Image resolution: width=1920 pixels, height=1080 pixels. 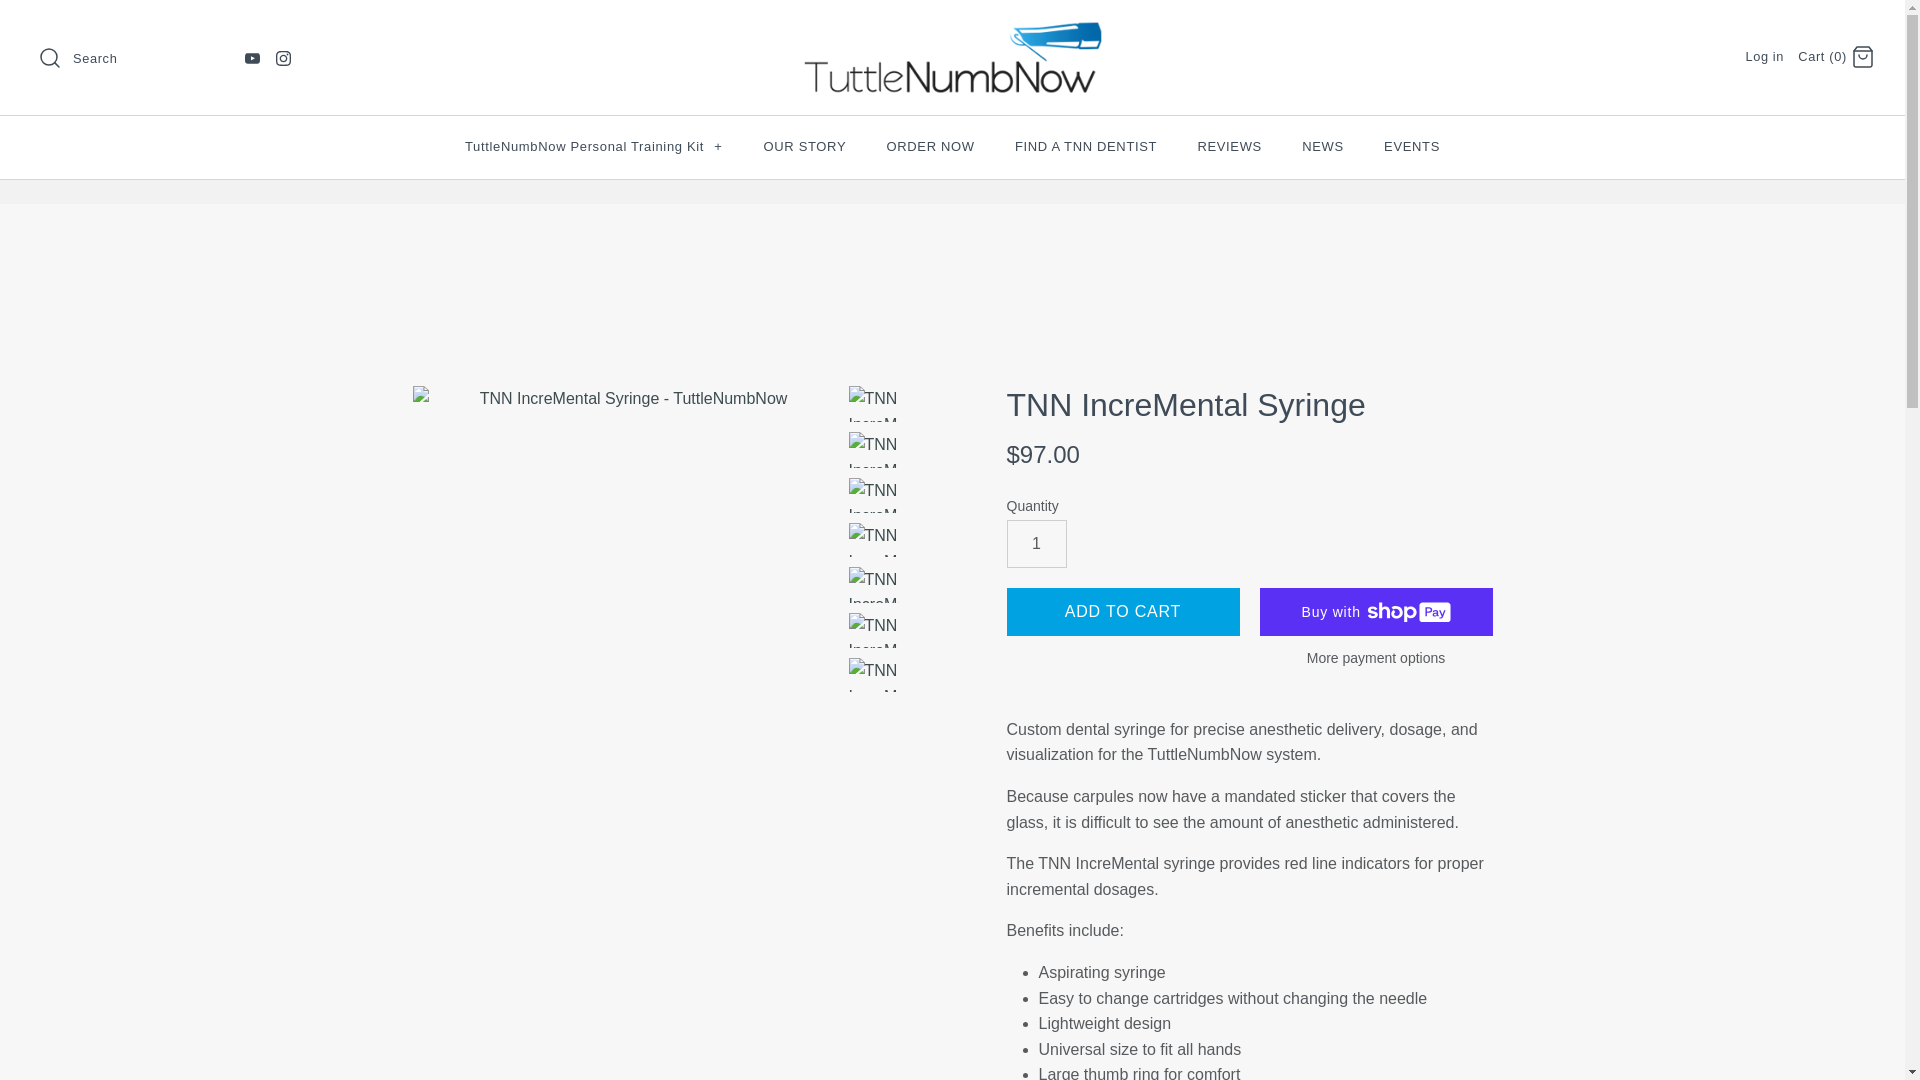 What do you see at coordinates (1122, 612) in the screenshot?
I see `Add to Cart` at bounding box center [1122, 612].